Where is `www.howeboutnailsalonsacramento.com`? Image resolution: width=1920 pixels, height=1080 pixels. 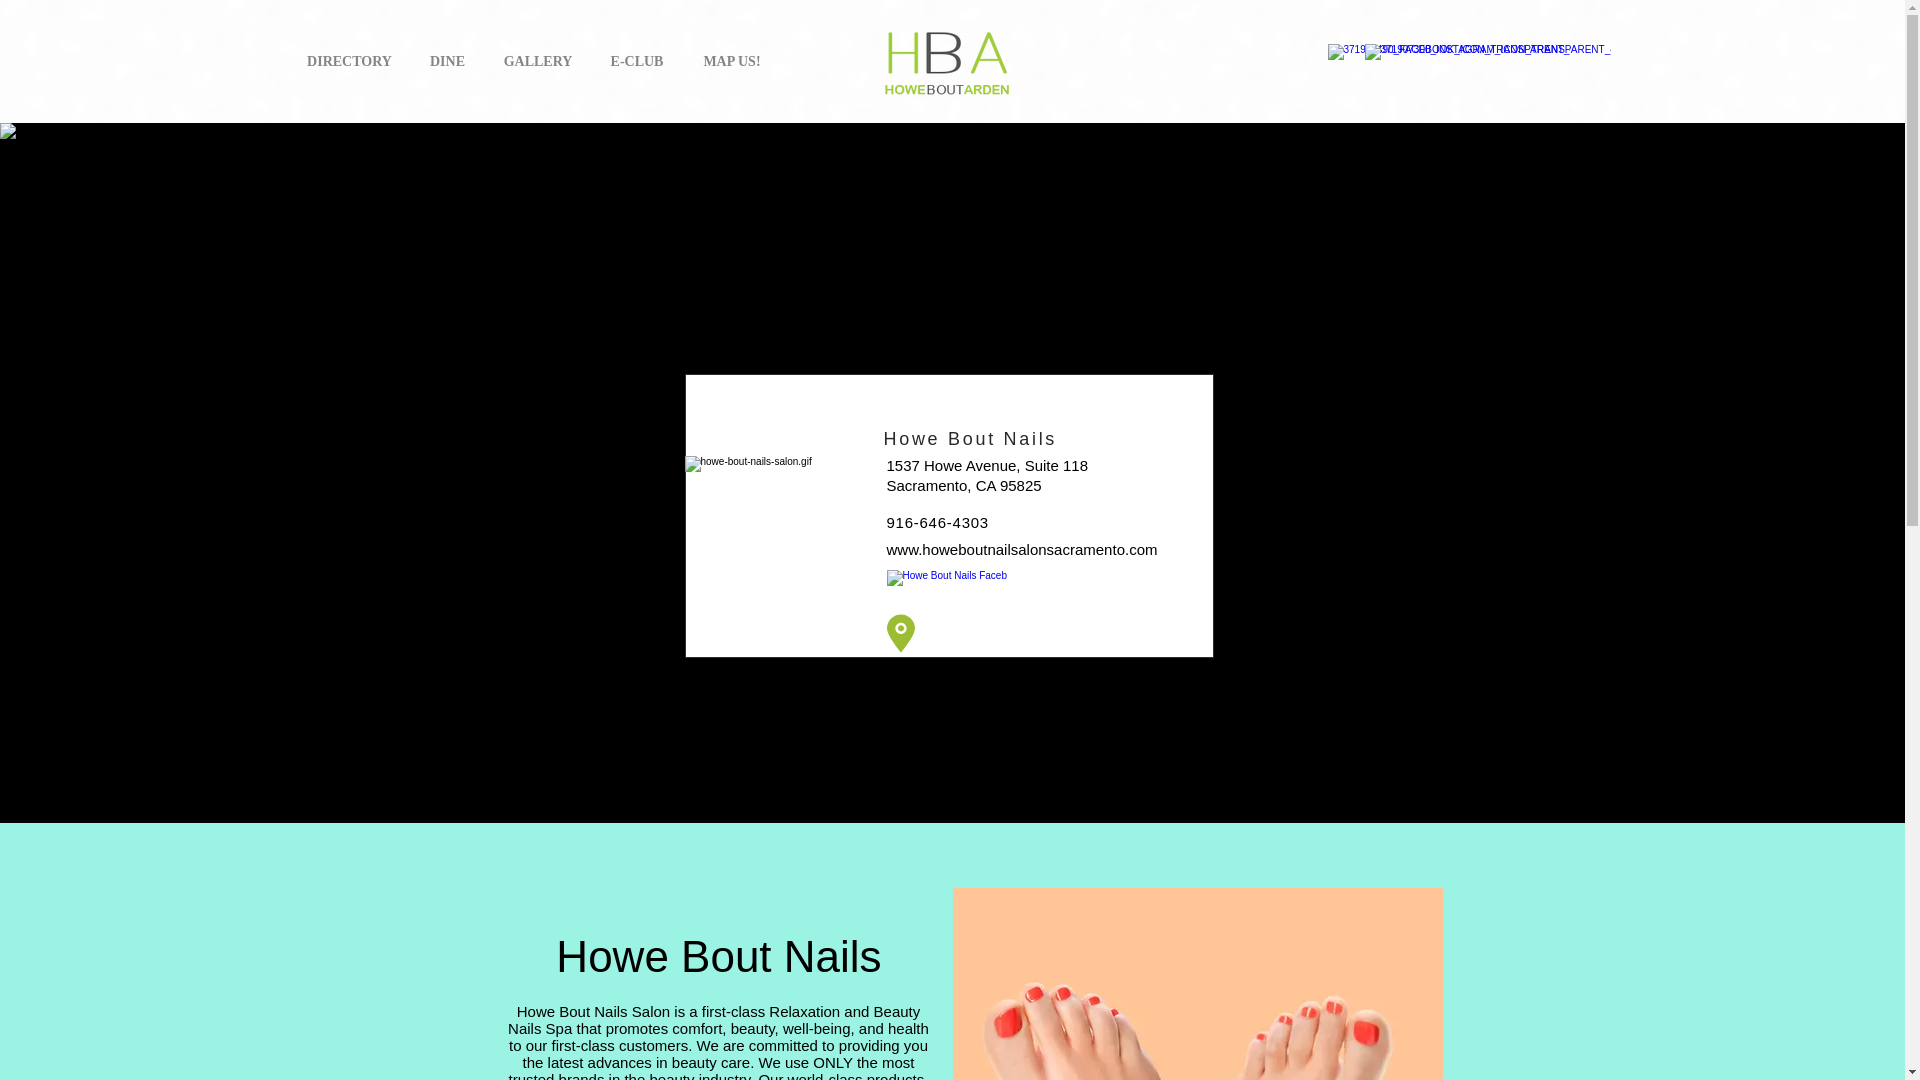 www.howeboutnailsalonsacramento.com is located at coordinates (1021, 550).